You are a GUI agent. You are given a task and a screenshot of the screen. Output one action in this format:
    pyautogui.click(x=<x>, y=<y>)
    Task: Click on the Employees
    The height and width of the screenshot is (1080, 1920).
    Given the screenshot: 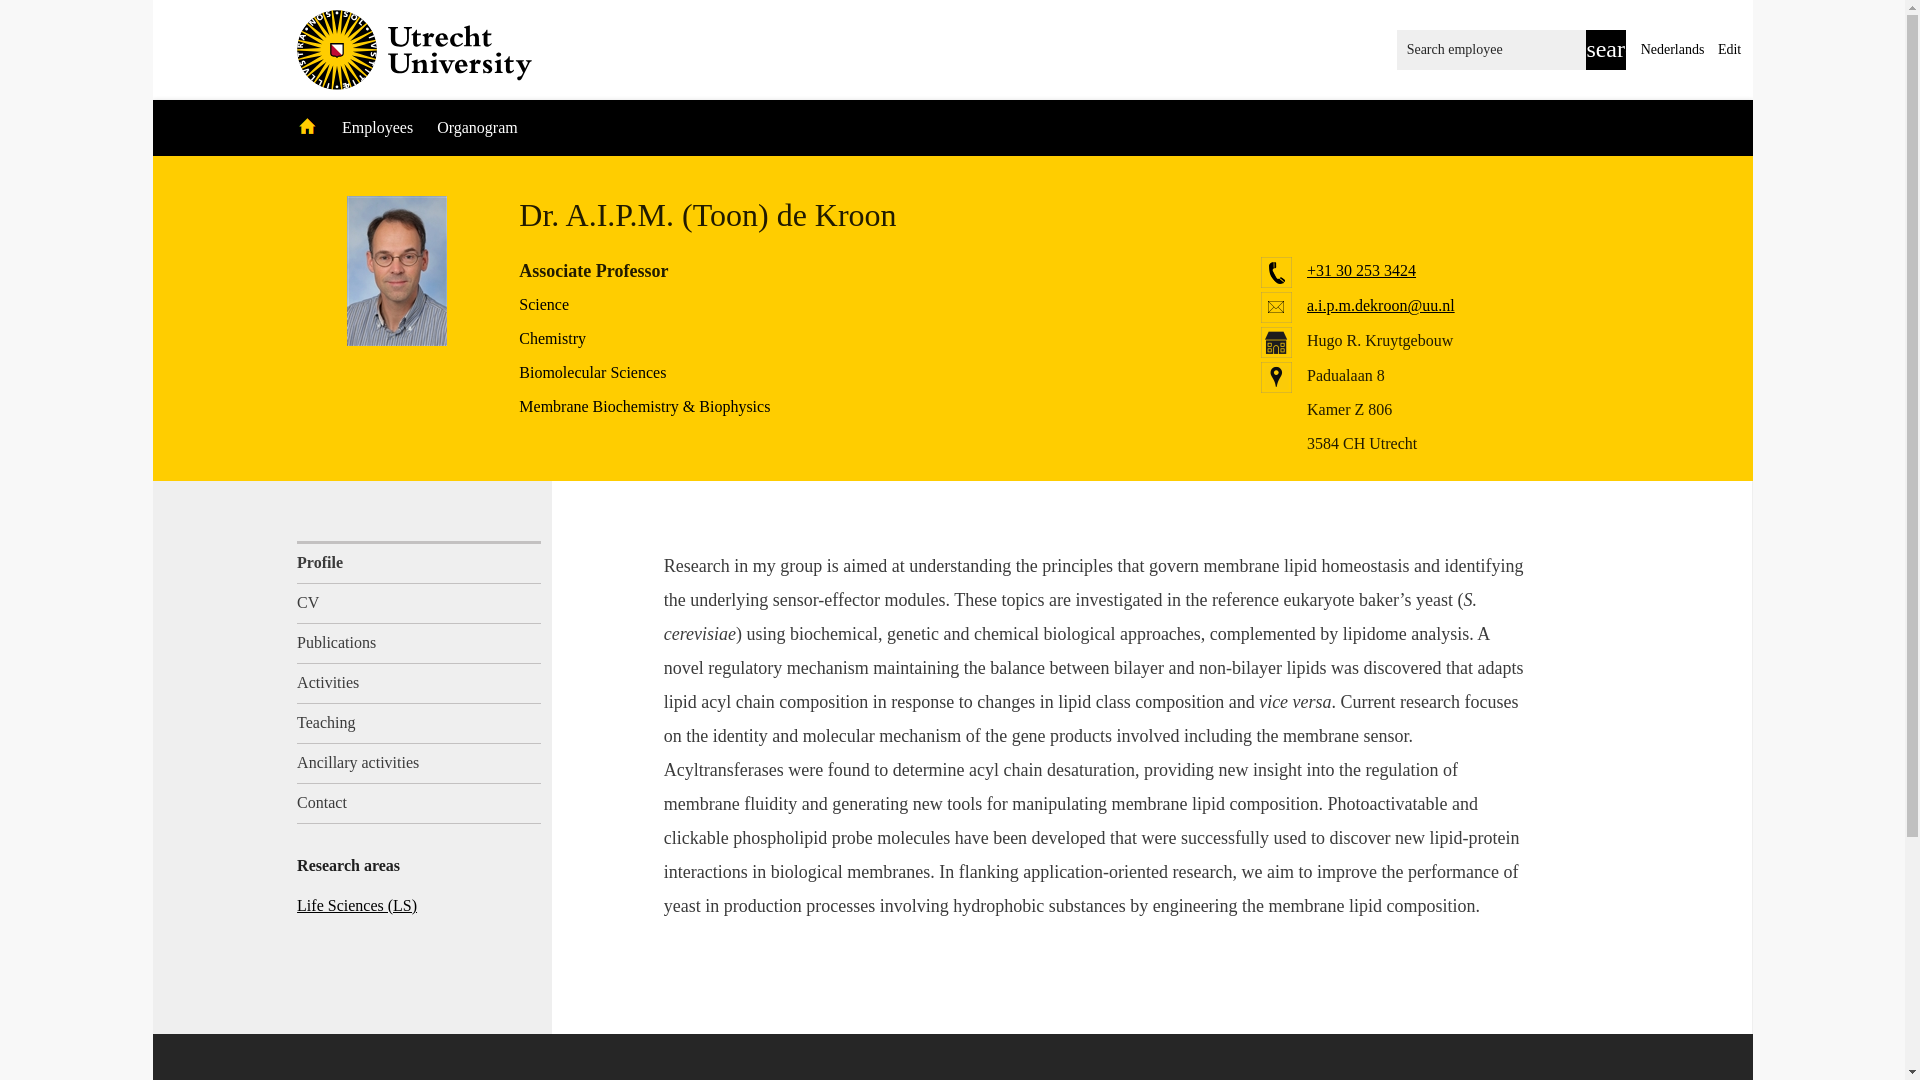 What is the action you would take?
    pyautogui.click(x=378, y=127)
    